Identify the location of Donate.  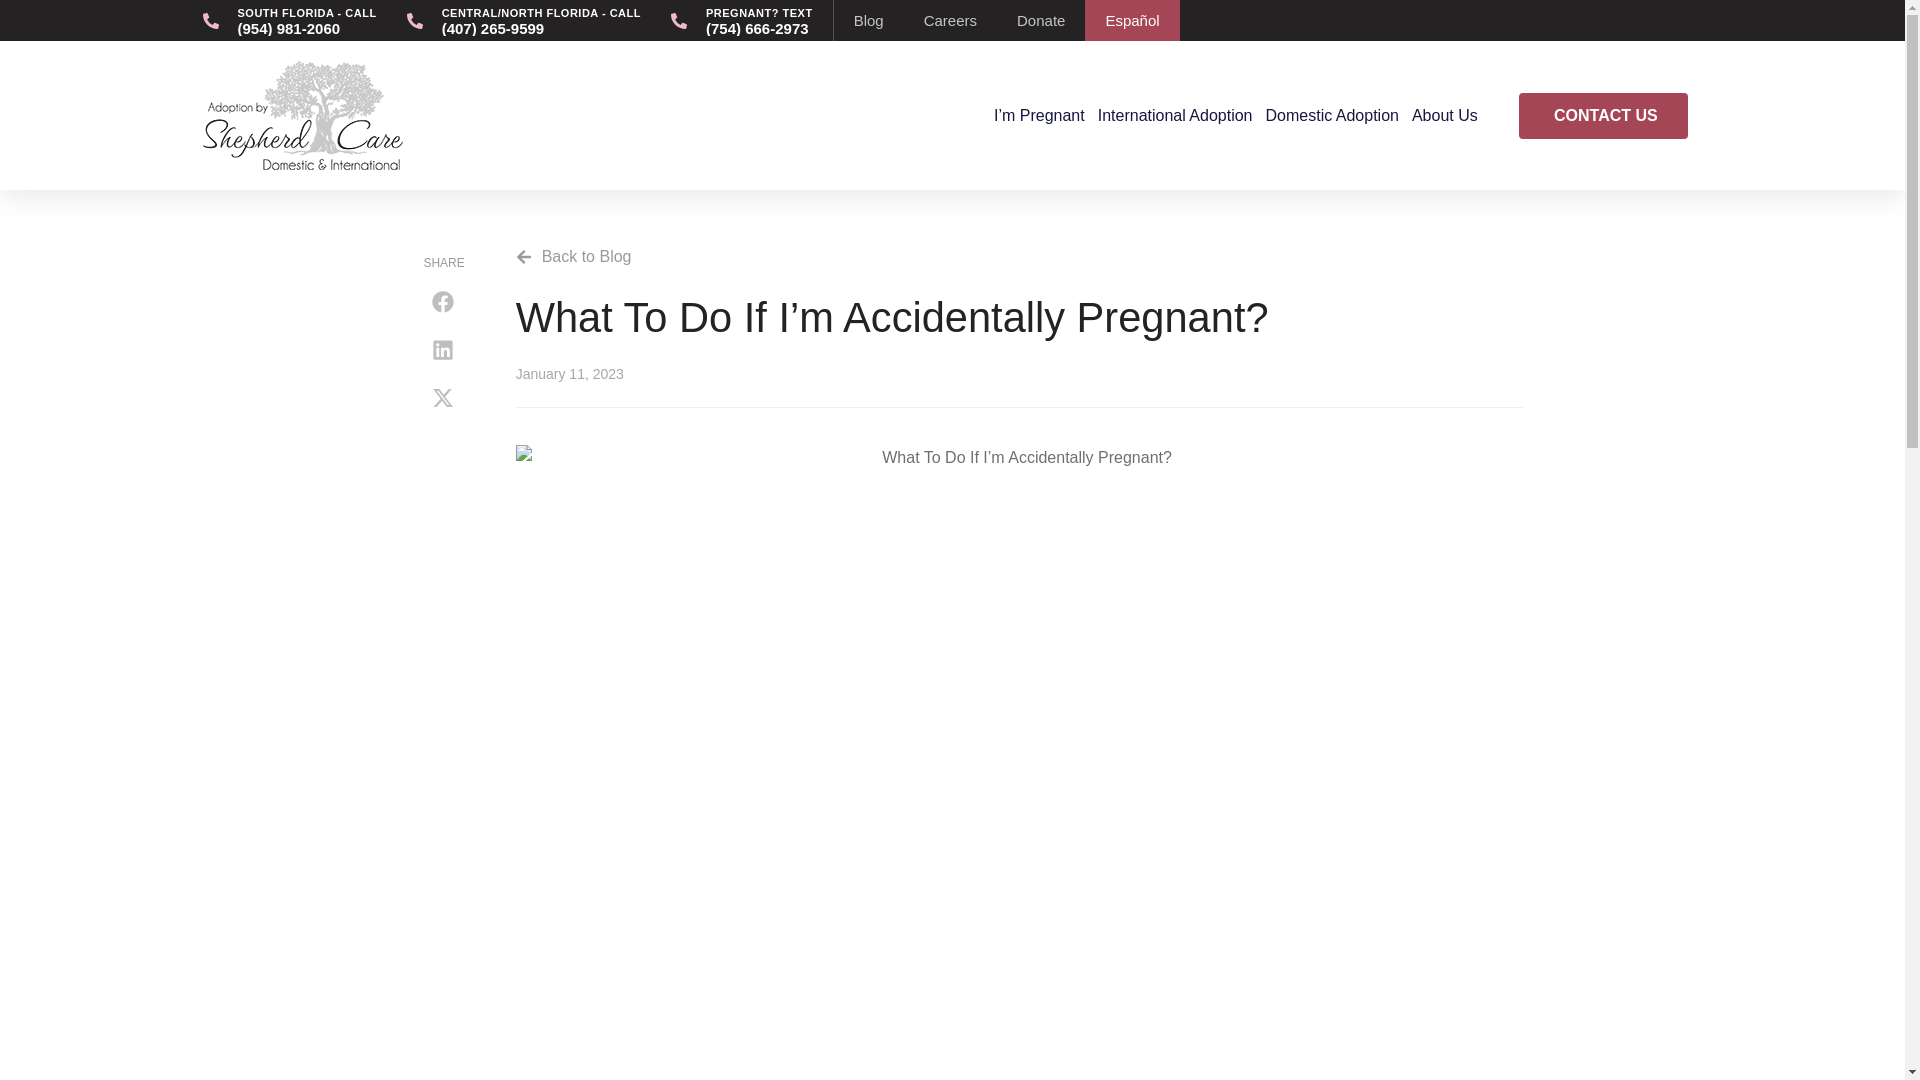
(1040, 20).